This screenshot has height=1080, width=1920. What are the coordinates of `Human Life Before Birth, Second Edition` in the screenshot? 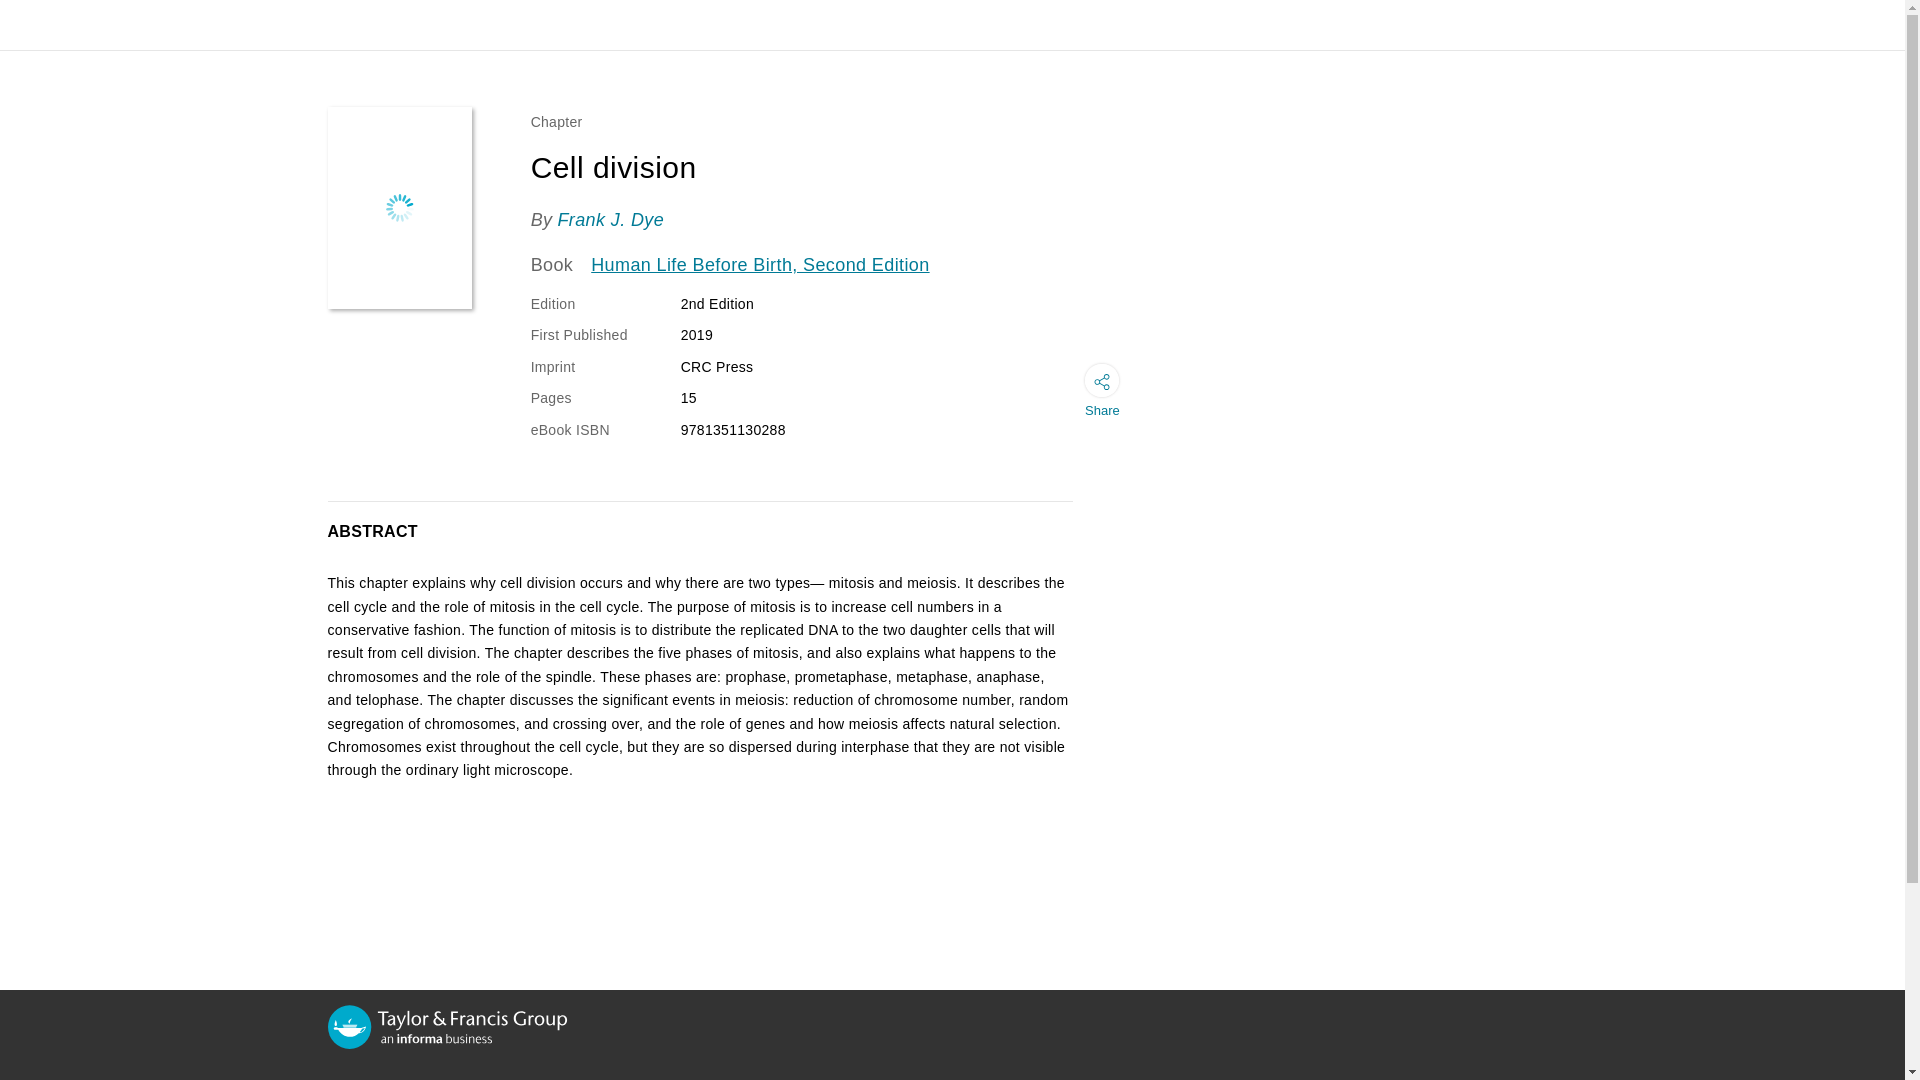 It's located at (760, 265).